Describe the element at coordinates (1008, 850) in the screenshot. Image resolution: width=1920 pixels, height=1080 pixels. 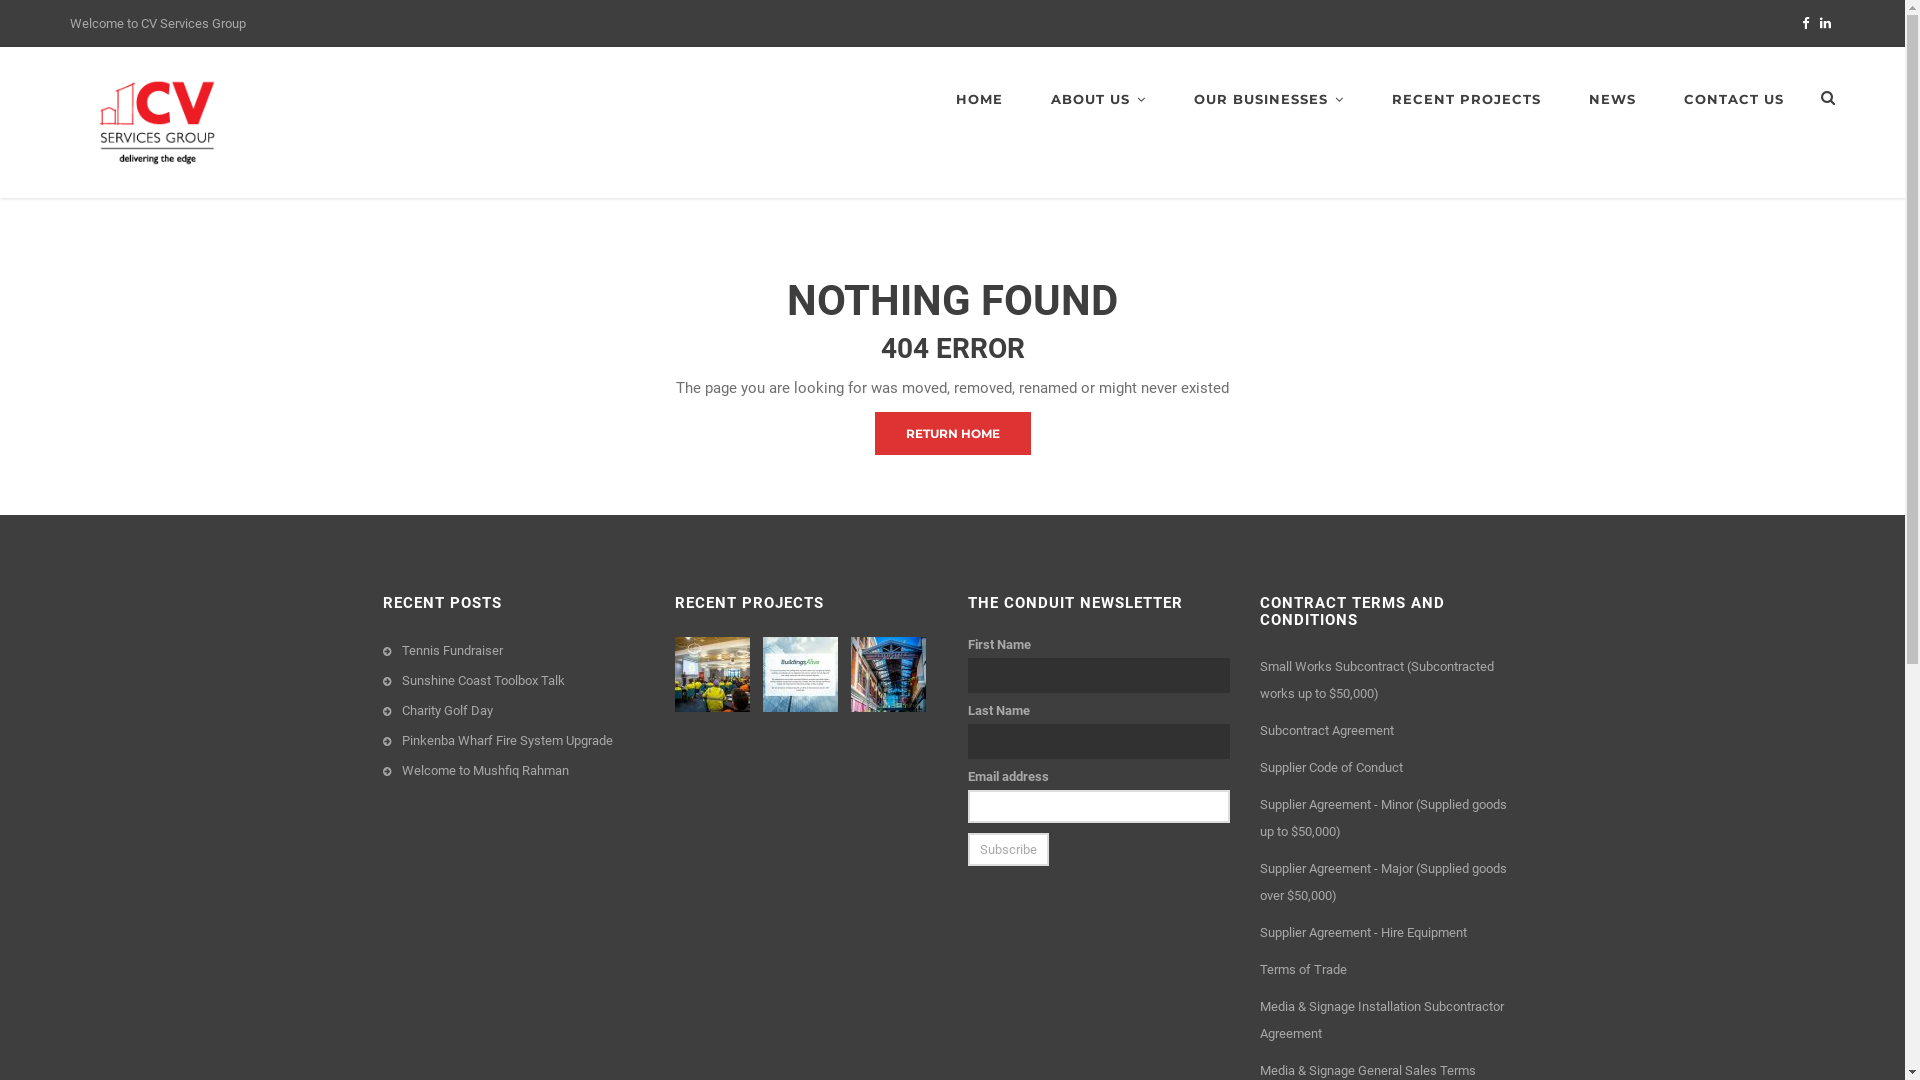
I see `Subscribe` at that location.